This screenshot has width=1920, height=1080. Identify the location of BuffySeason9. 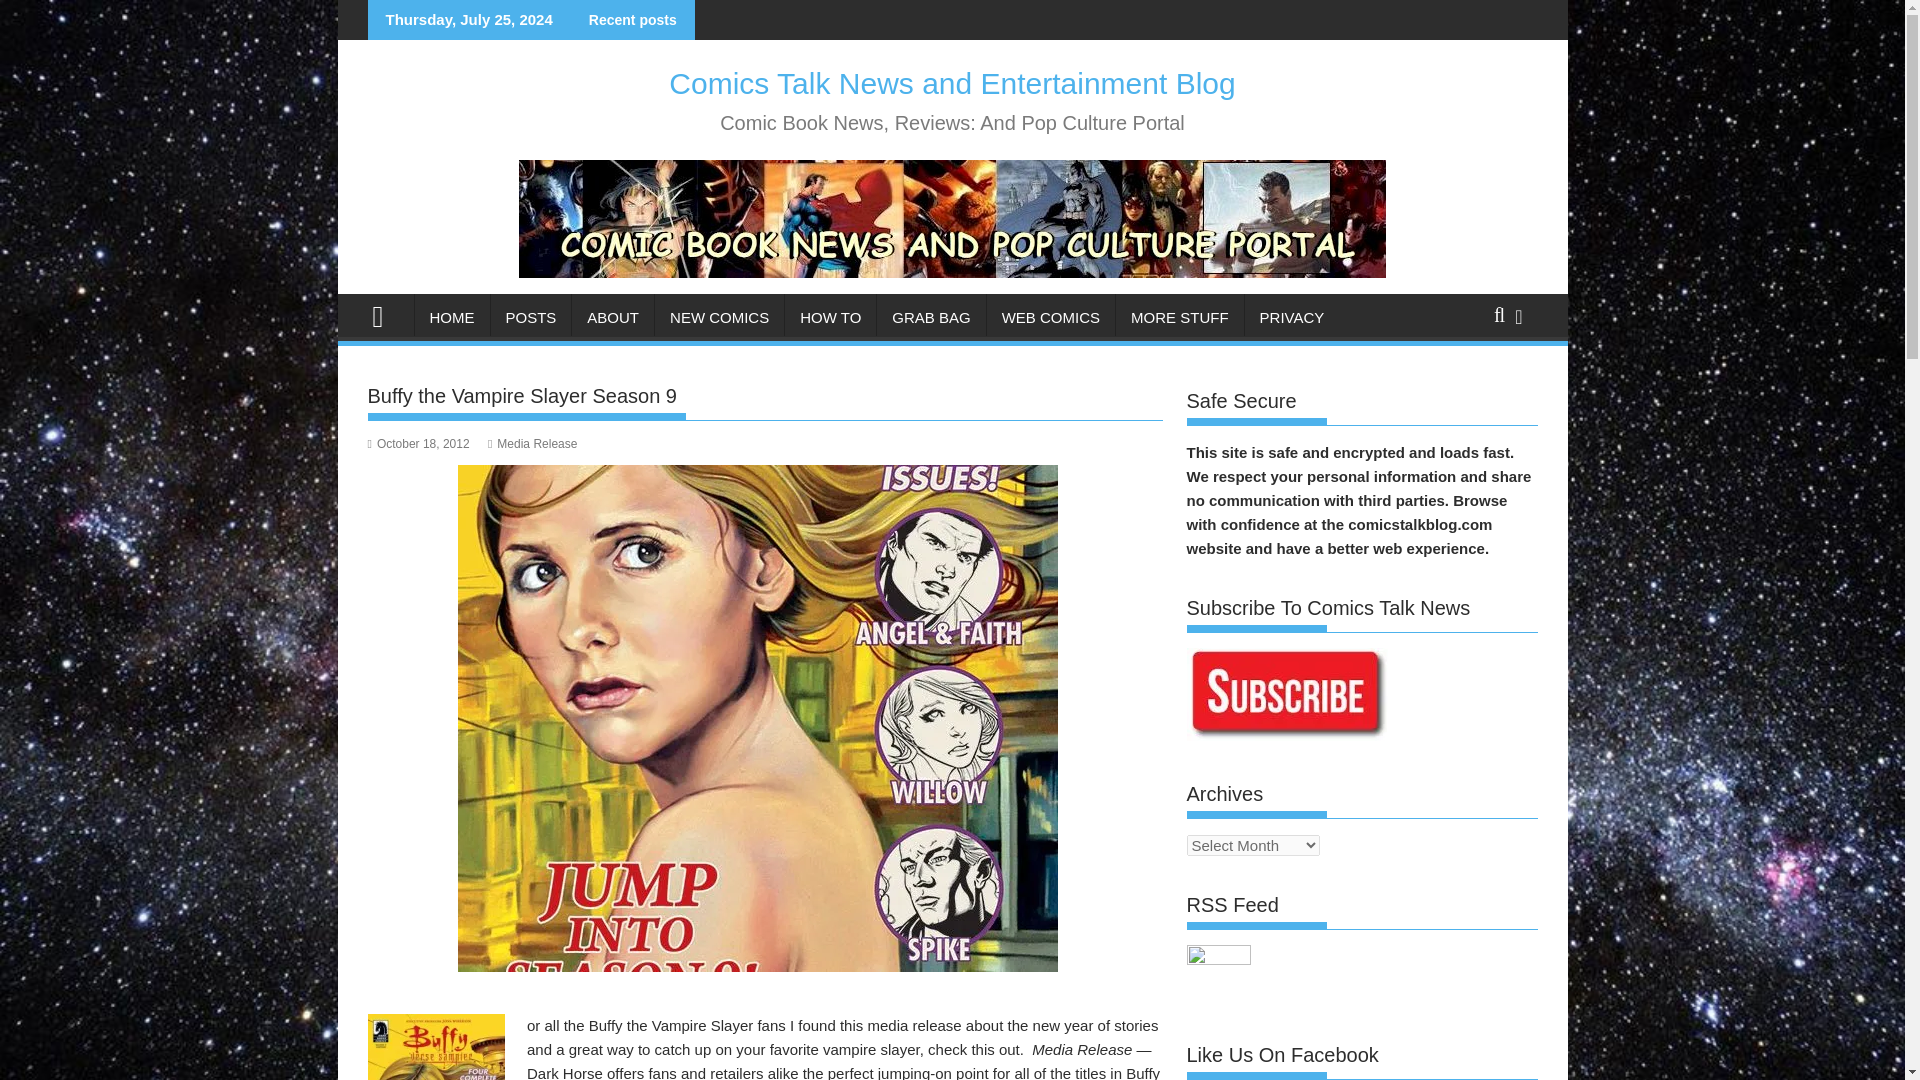
(436, 1047).